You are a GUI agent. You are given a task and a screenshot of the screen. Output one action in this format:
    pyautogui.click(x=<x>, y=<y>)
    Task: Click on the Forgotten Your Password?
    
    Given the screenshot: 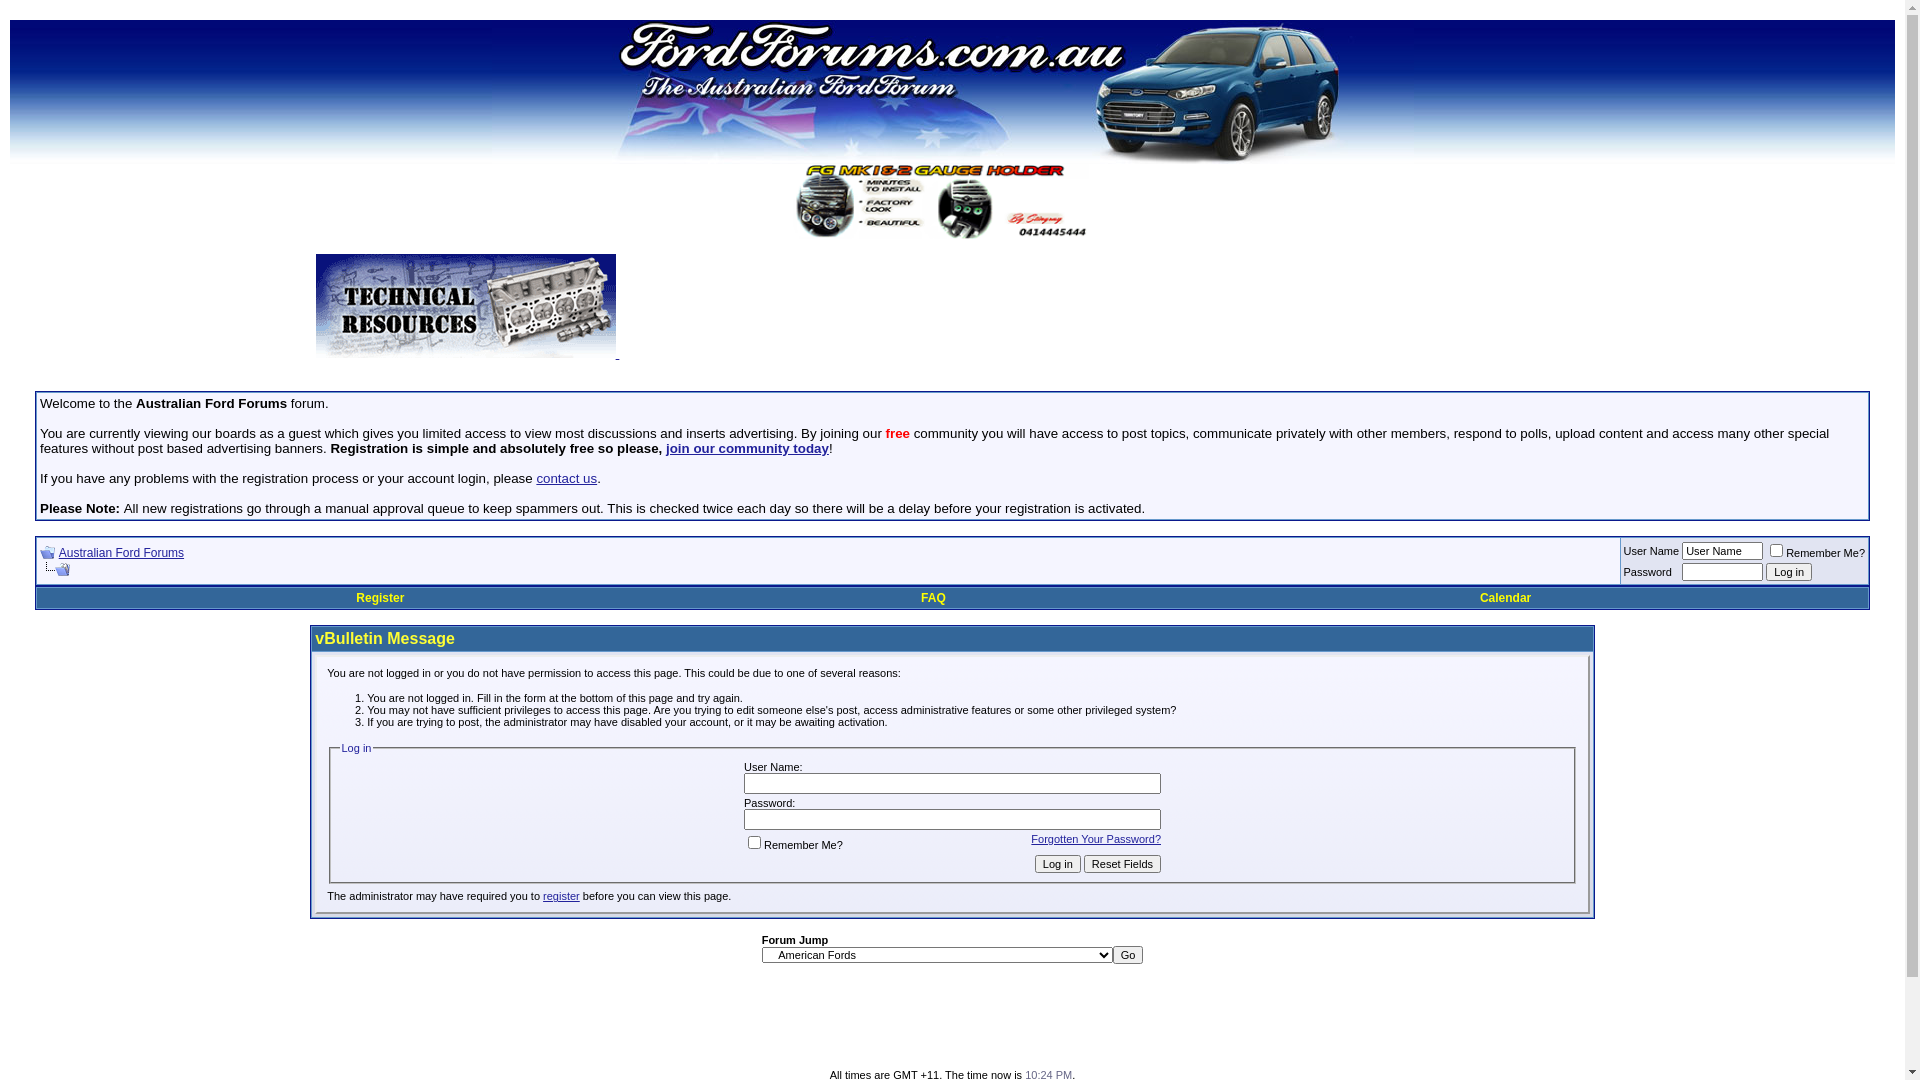 What is the action you would take?
    pyautogui.click(x=1096, y=838)
    